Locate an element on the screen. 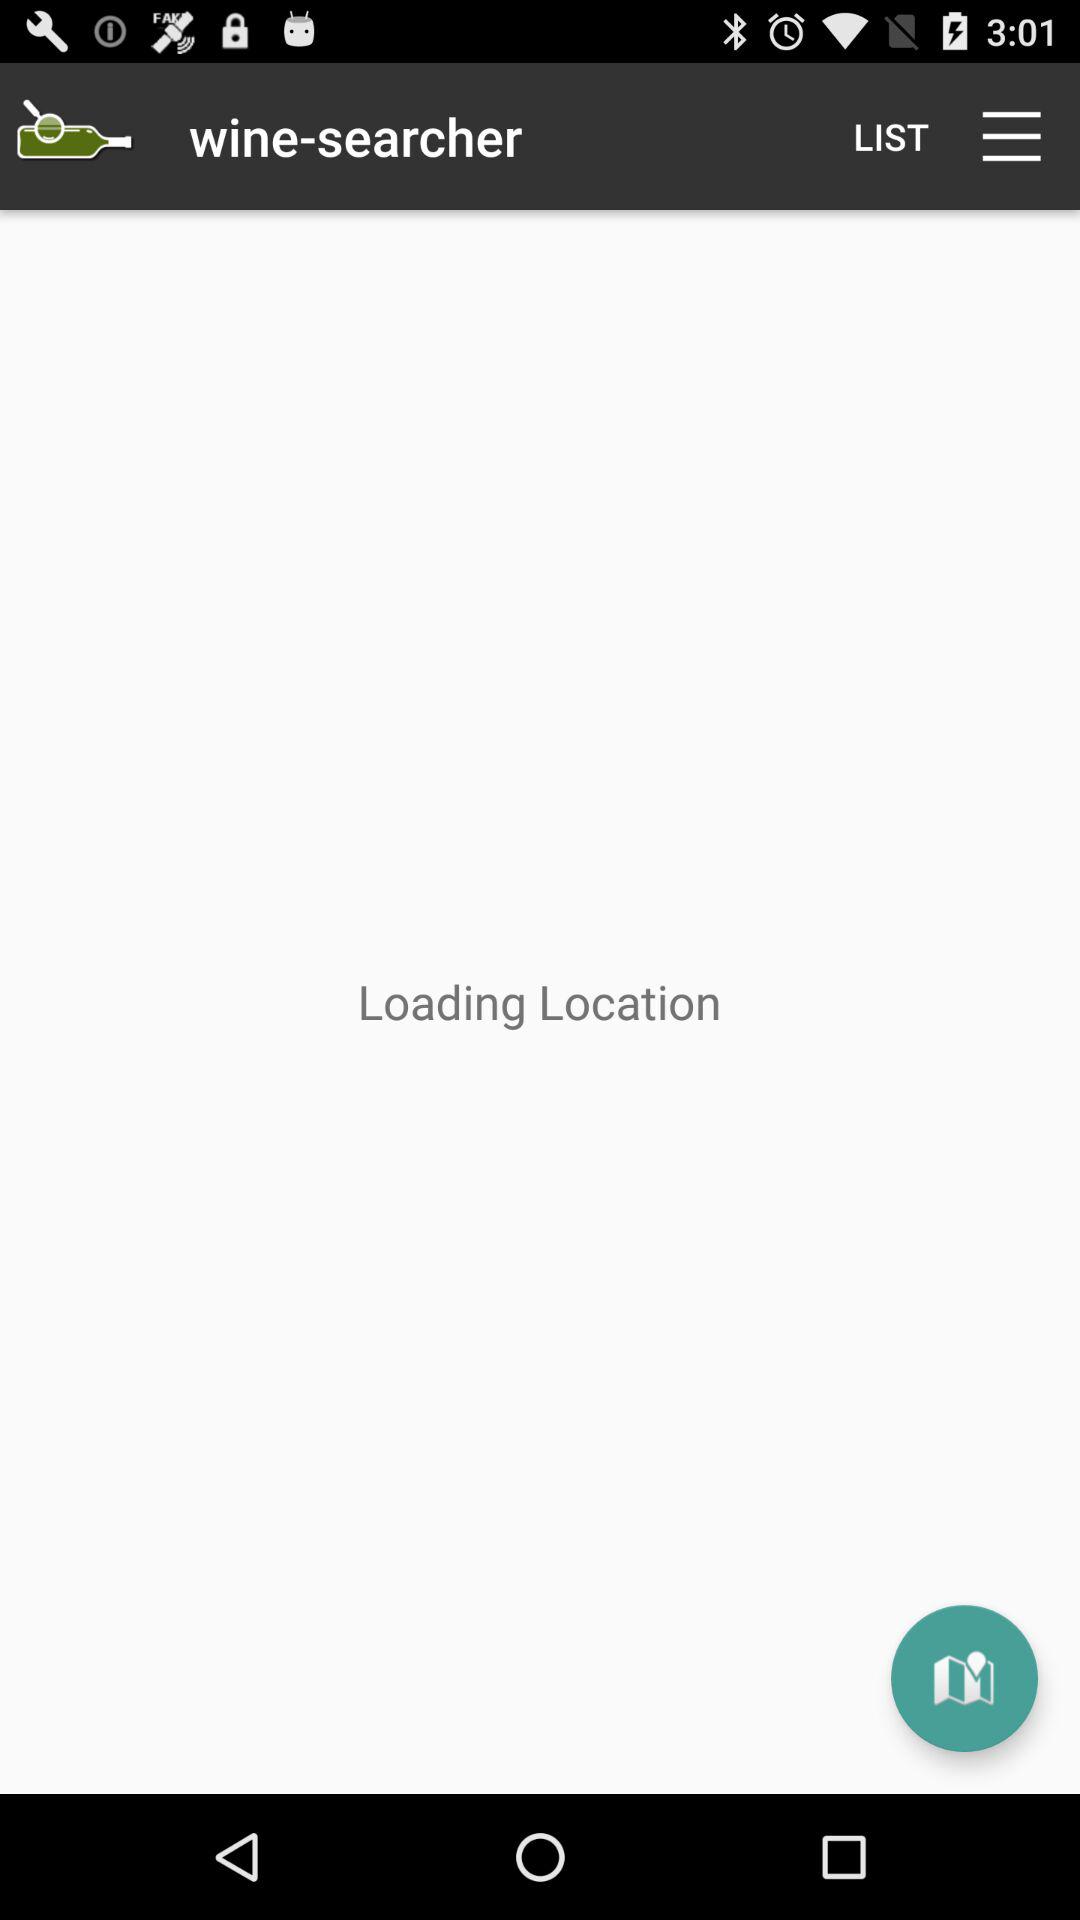  go to map is located at coordinates (964, 1678).